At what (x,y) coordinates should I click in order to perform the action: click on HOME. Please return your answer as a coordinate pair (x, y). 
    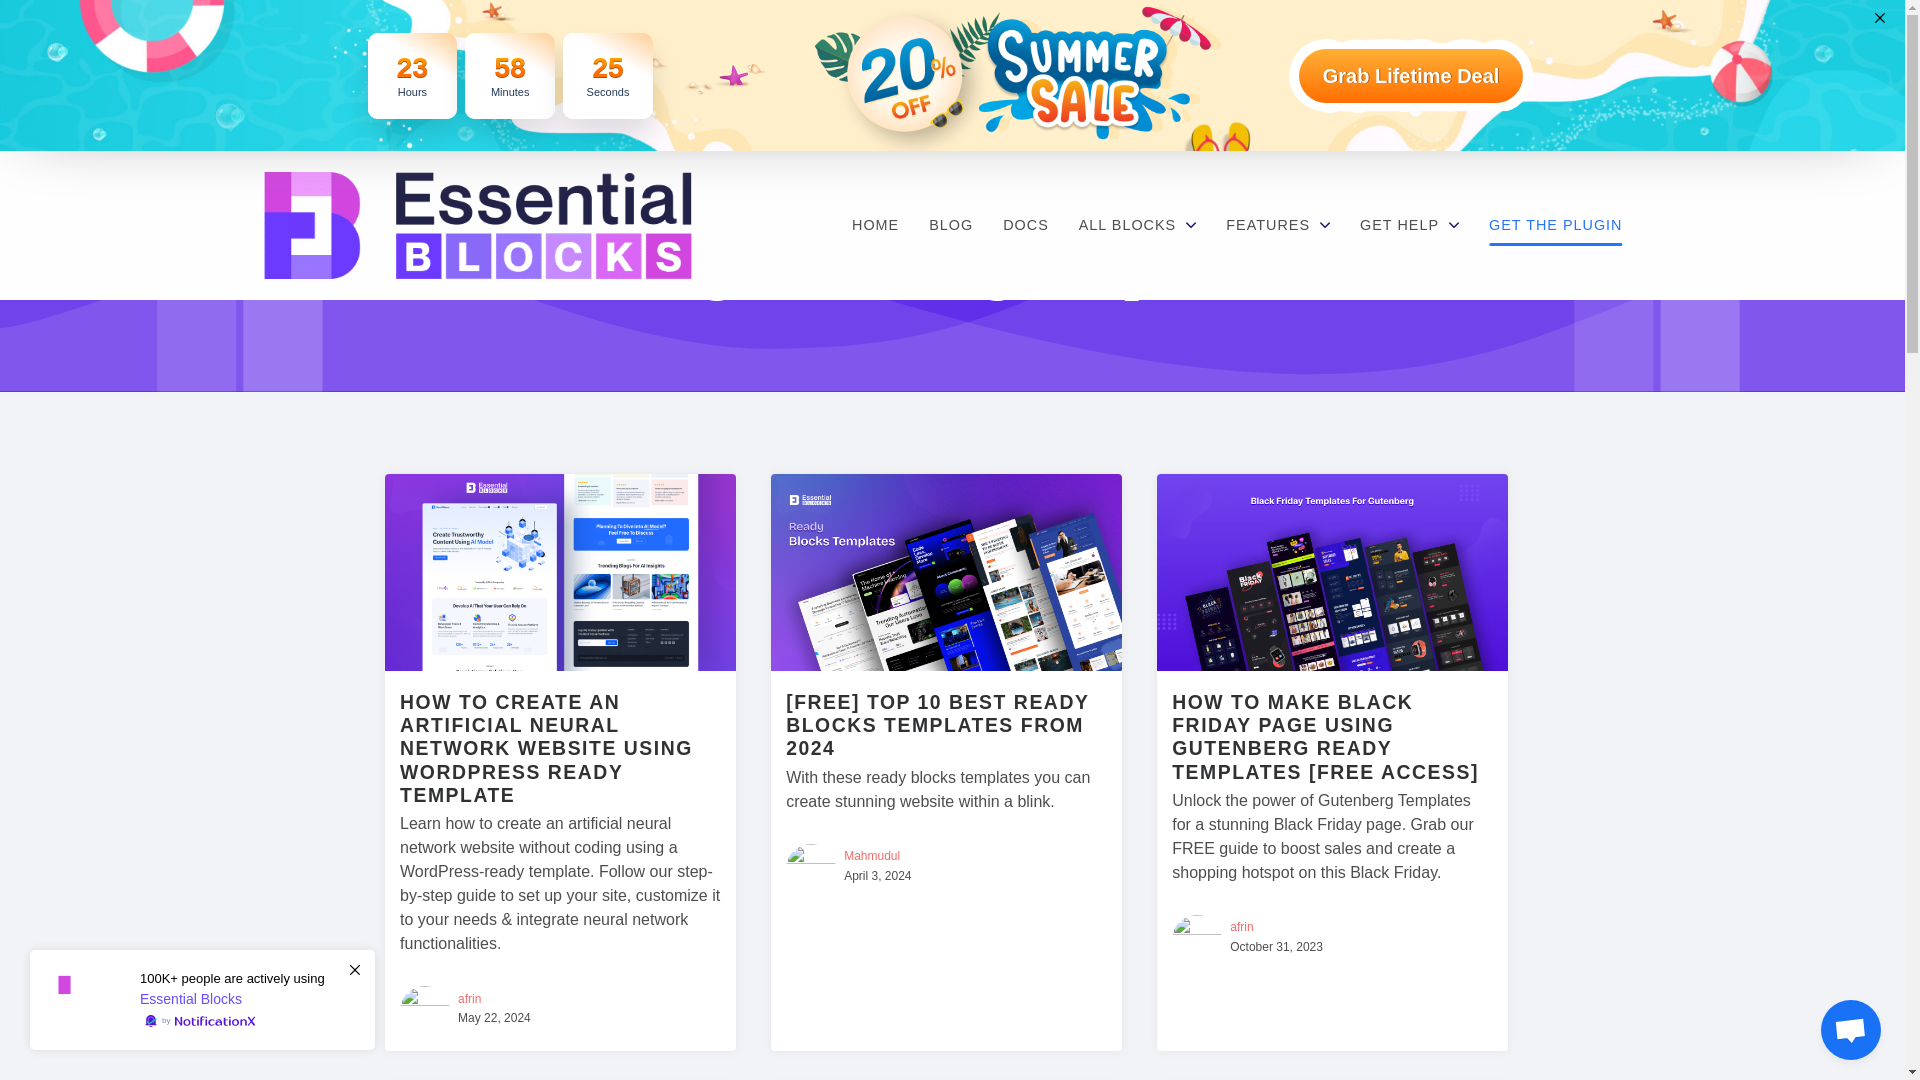
    Looking at the image, I should click on (875, 226).